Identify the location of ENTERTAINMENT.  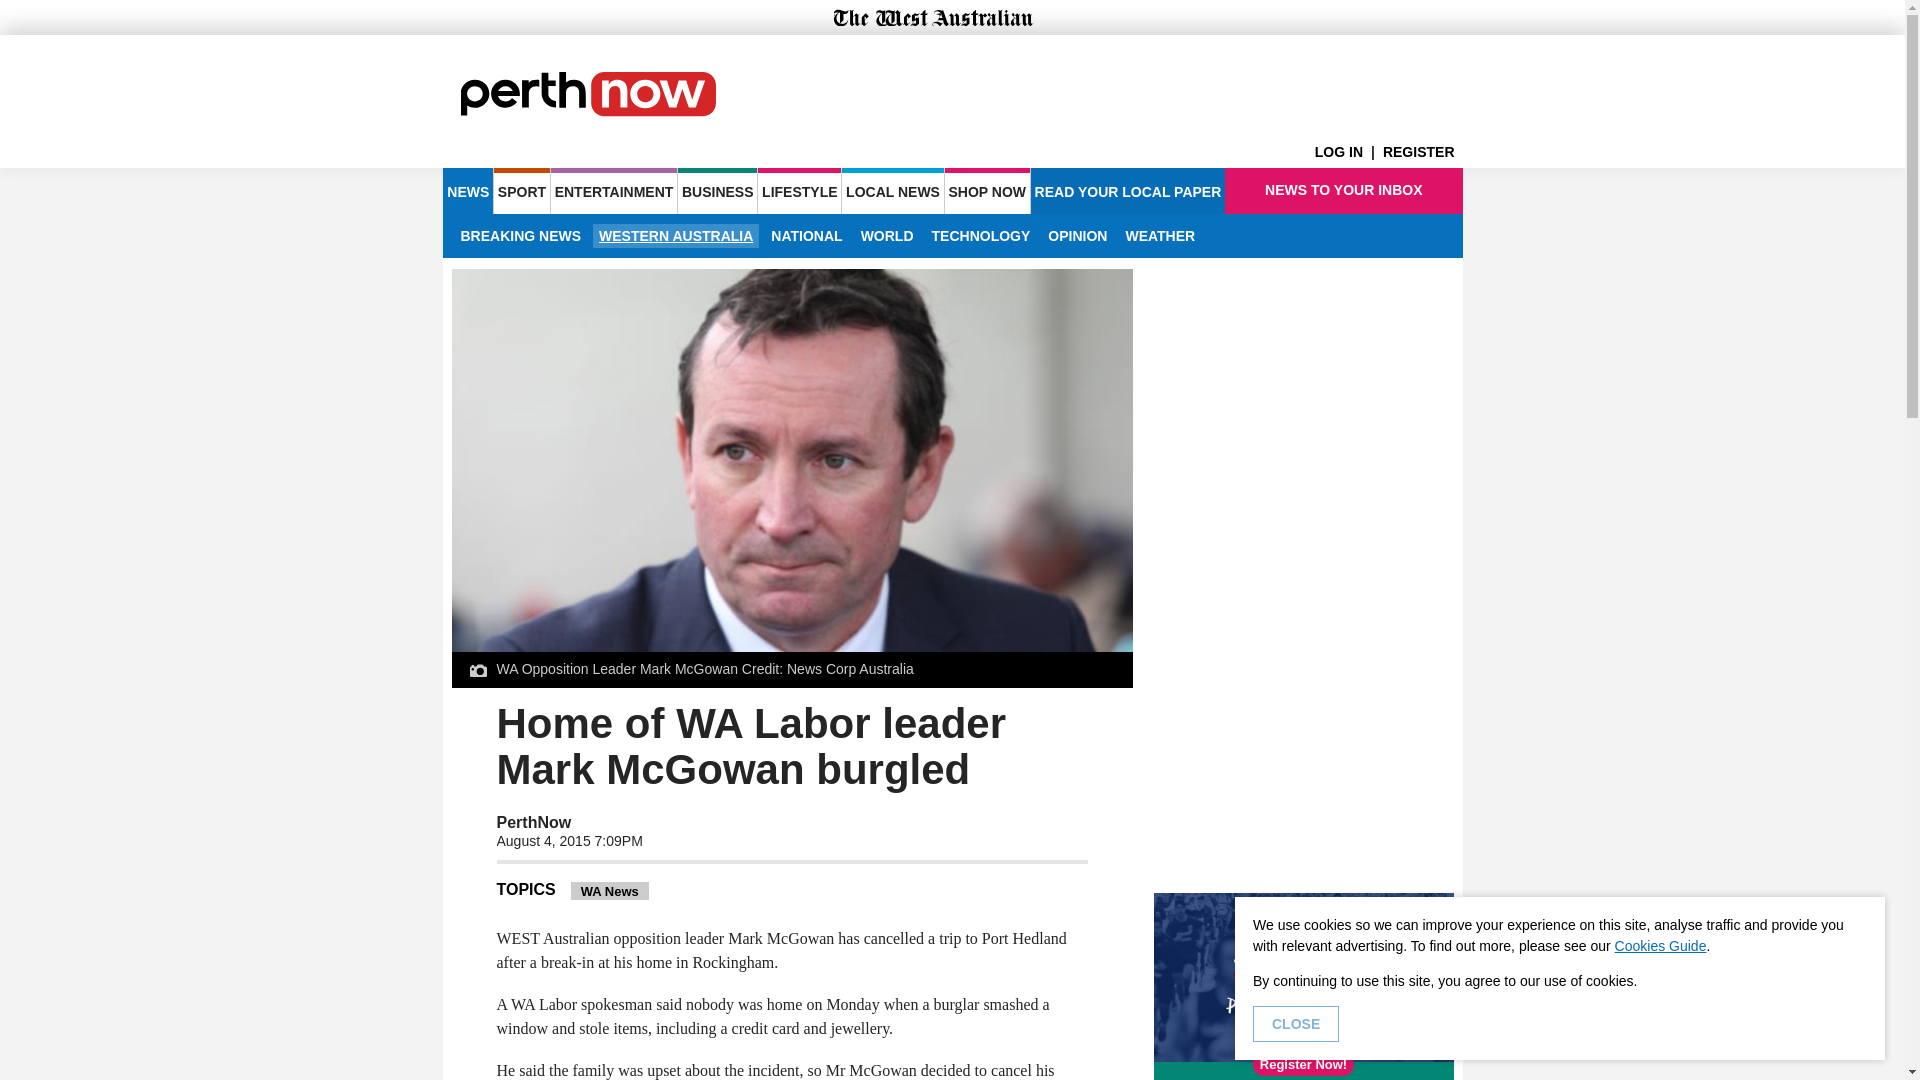
(614, 190).